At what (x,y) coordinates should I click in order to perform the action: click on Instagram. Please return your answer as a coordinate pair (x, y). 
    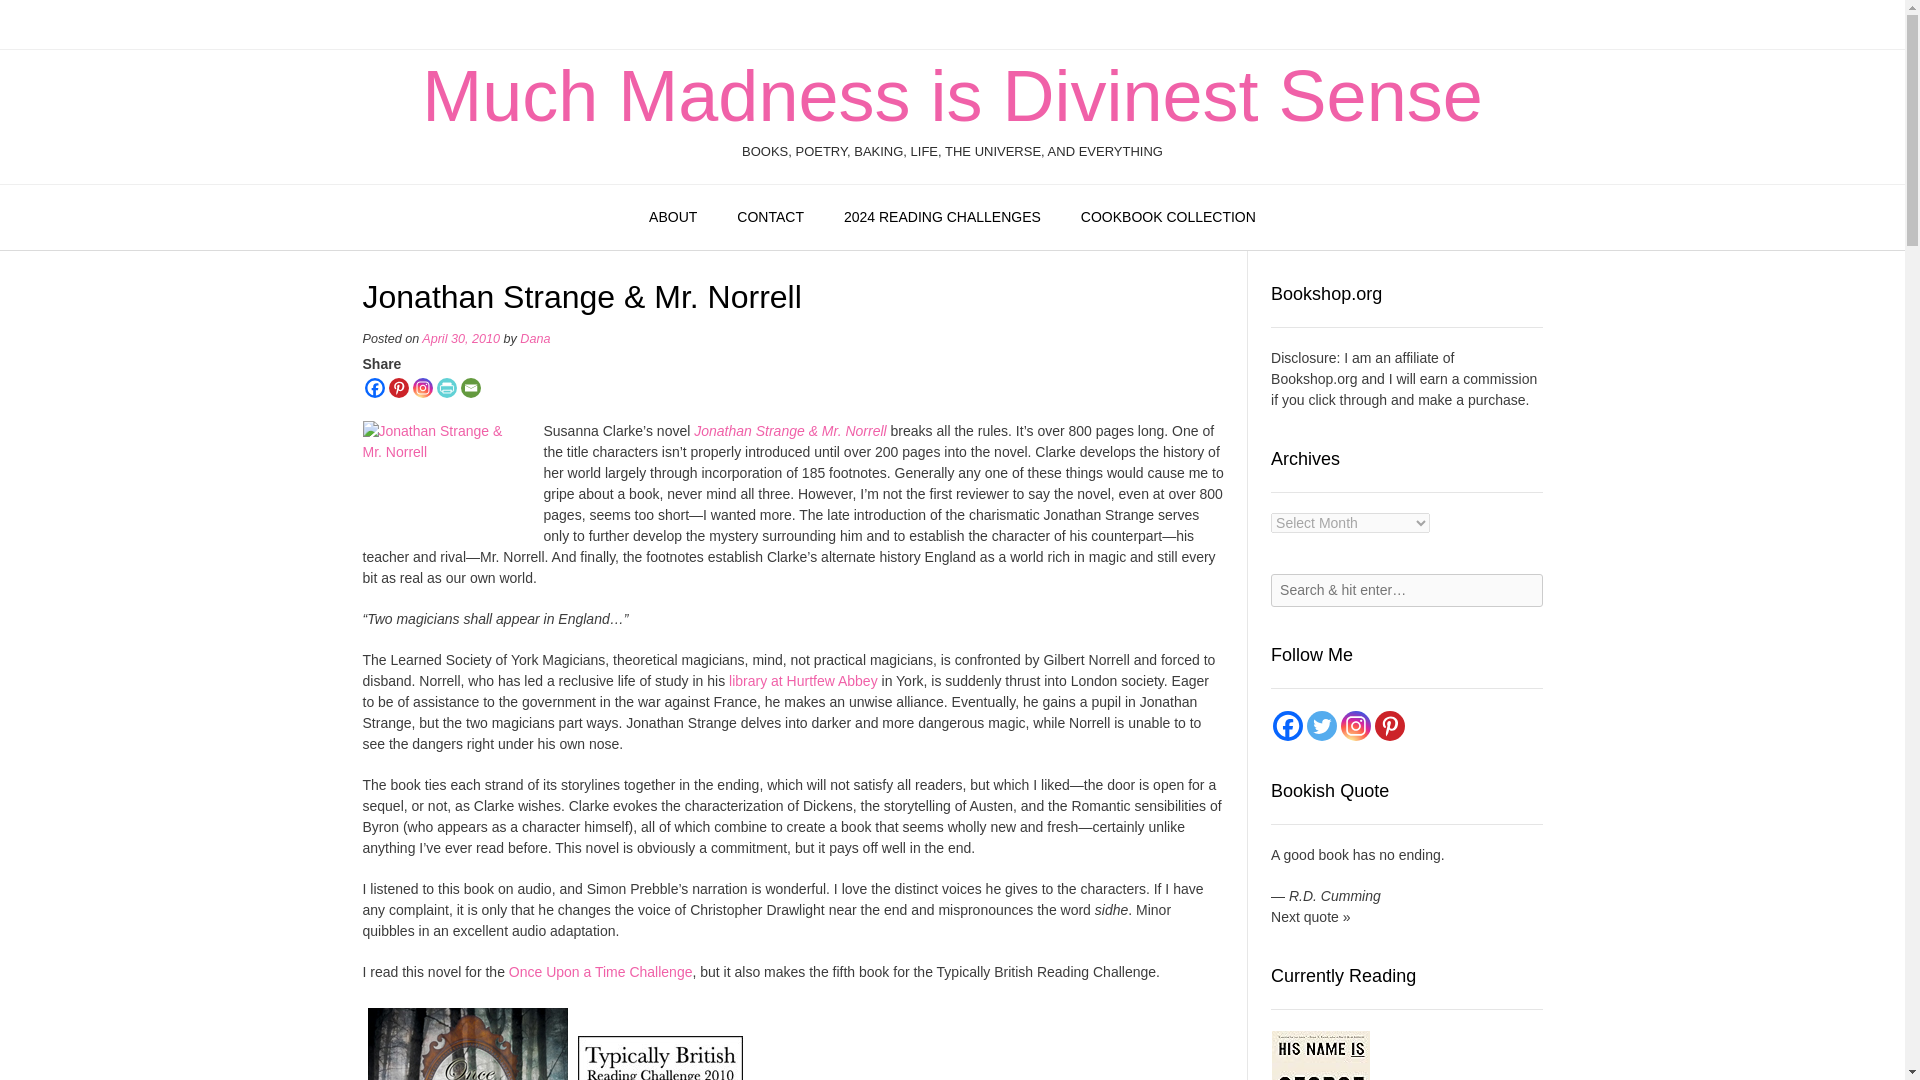
    Looking at the image, I should click on (422, 388).